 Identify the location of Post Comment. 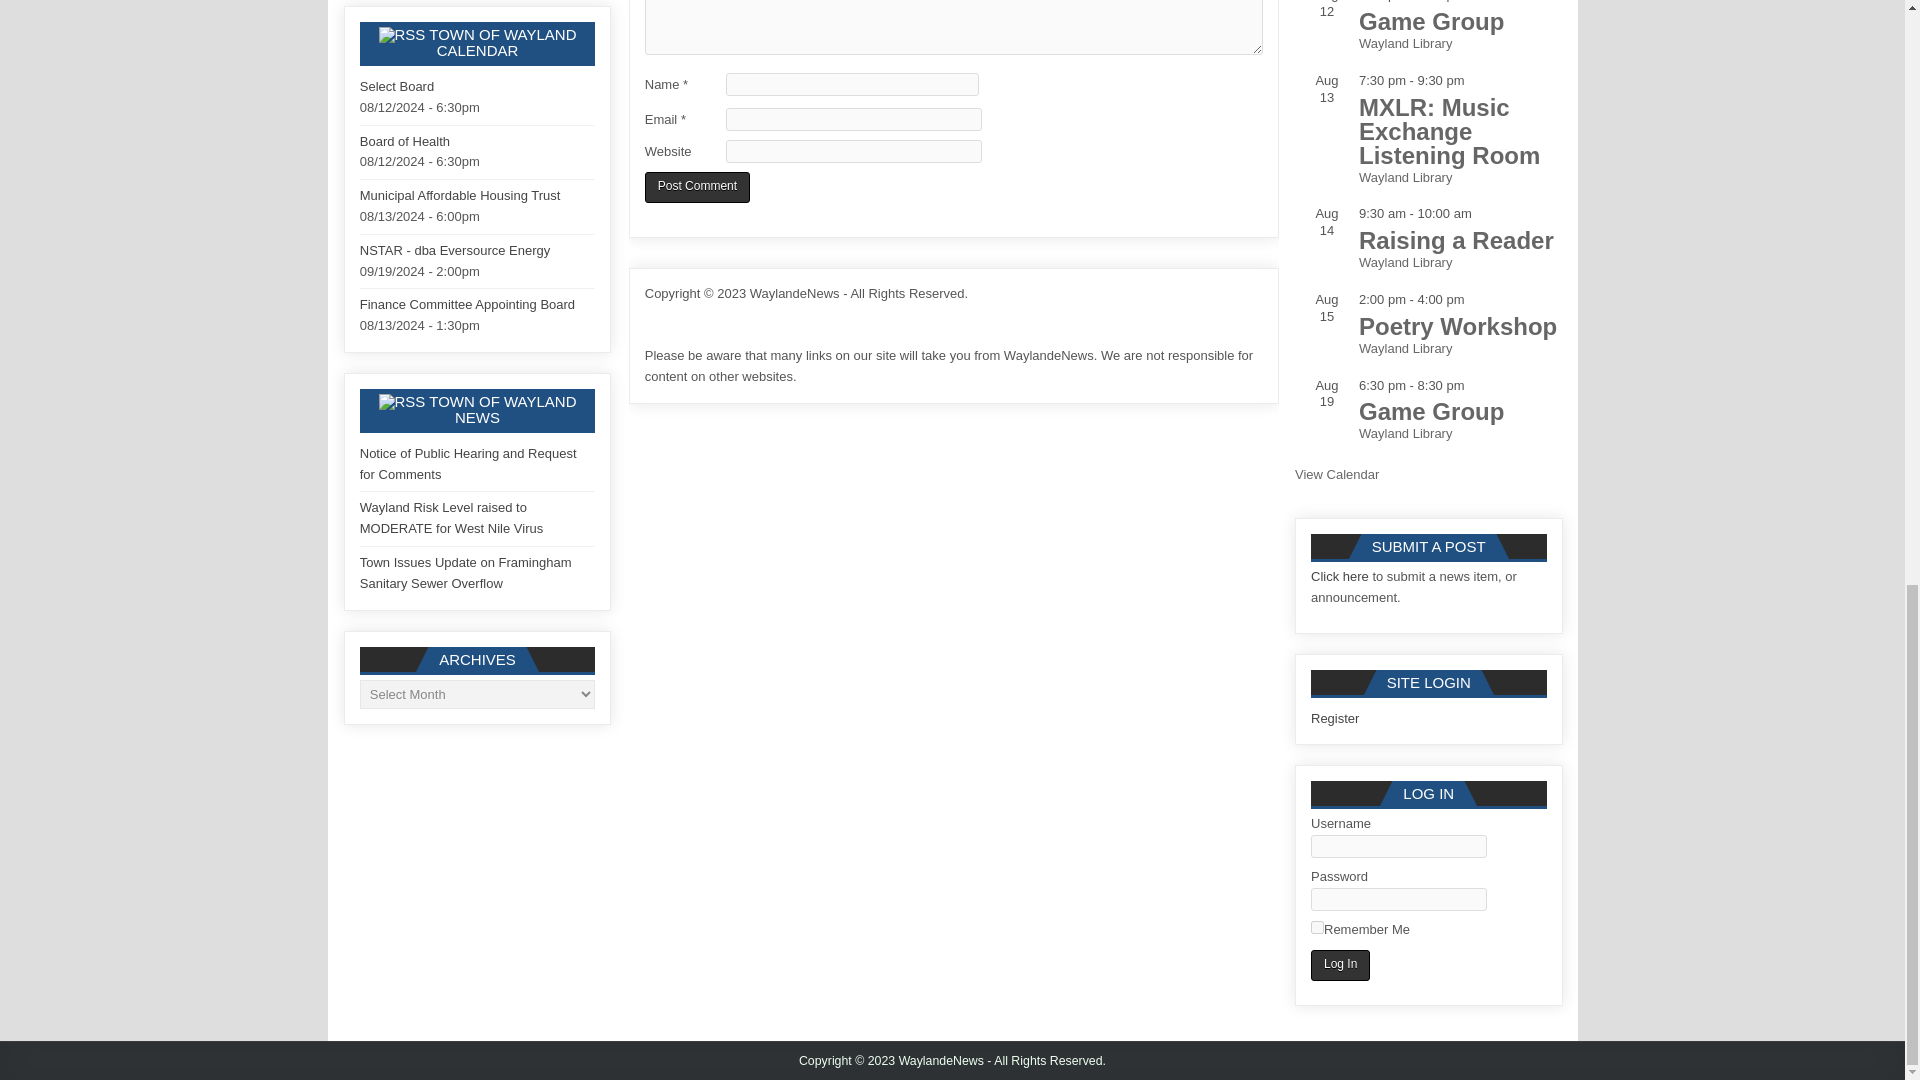
(698, 187).